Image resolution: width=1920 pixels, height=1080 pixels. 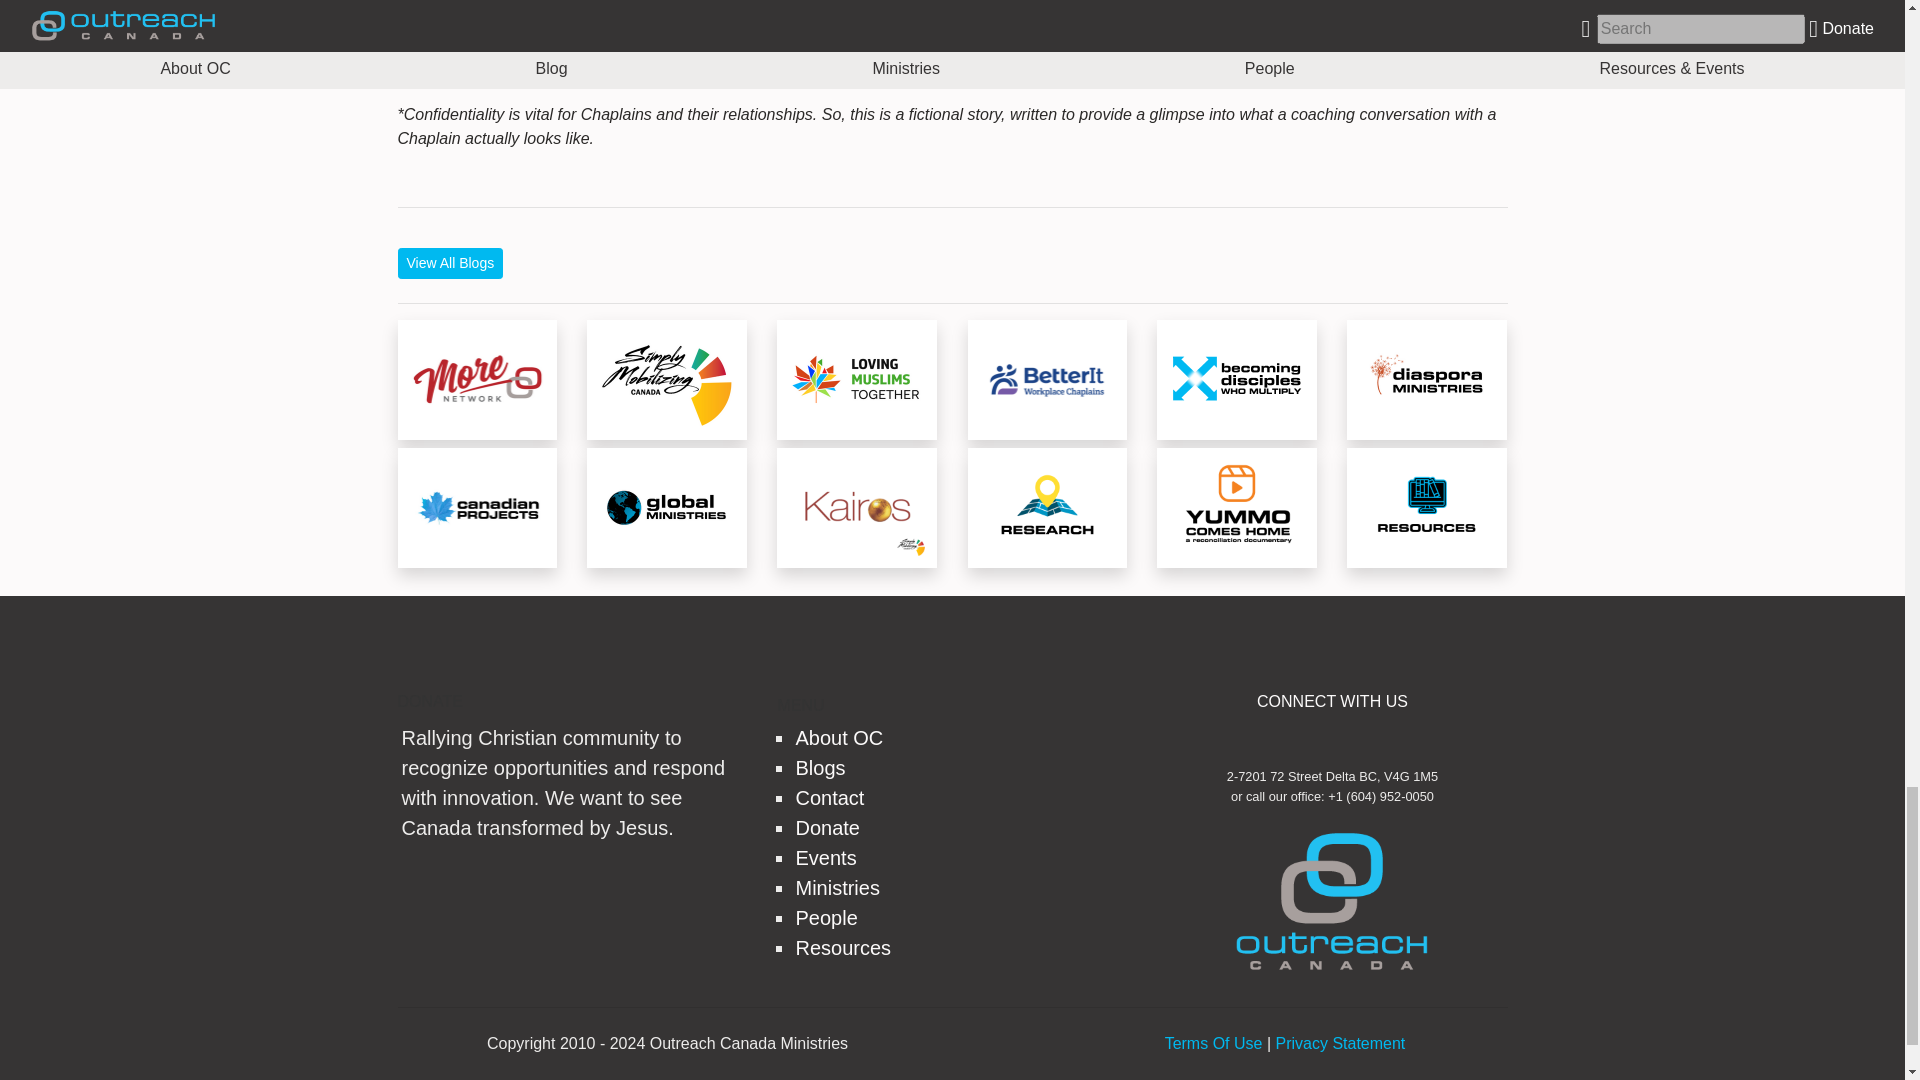 What do you see at coordinates (838, 738) in the screenshot?
I see `About OC` at bounding box center [838, 738].